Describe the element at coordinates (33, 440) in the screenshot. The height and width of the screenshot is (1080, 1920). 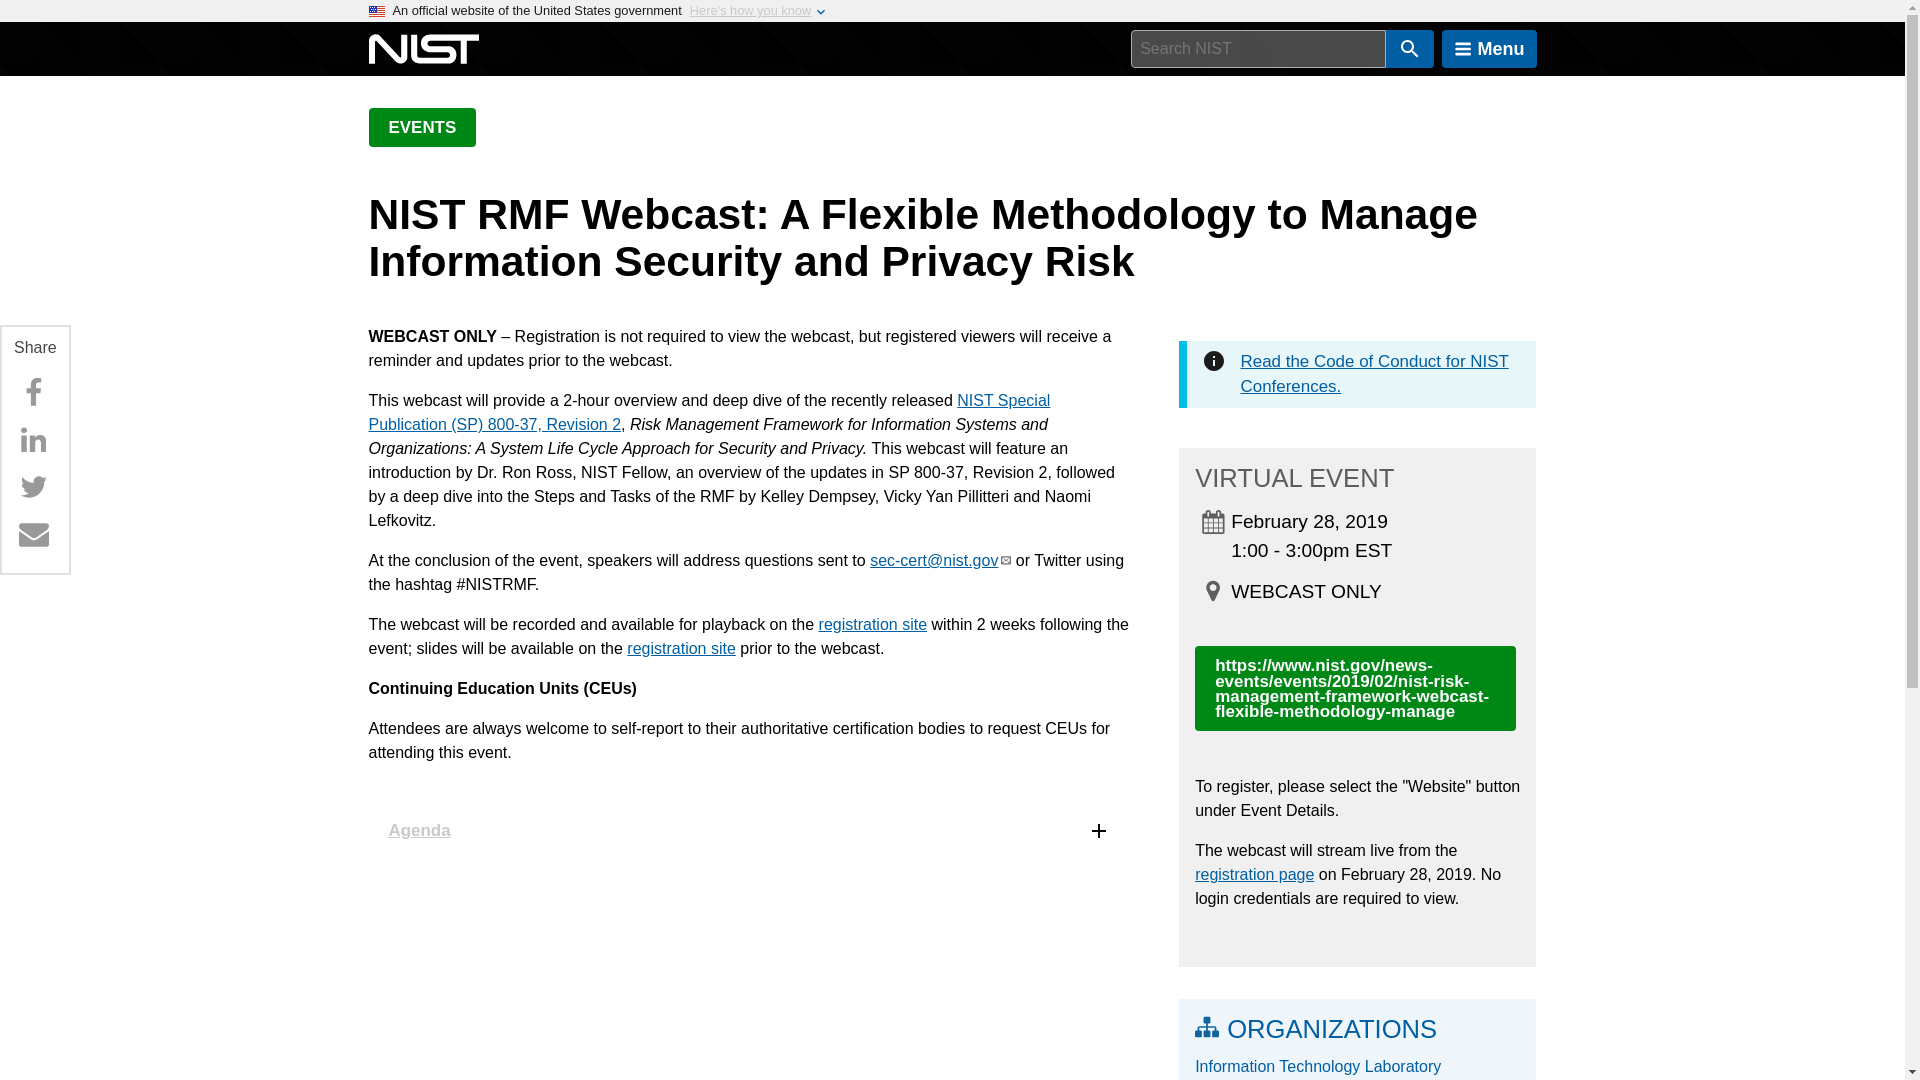
I see `Linkedin` at that location.